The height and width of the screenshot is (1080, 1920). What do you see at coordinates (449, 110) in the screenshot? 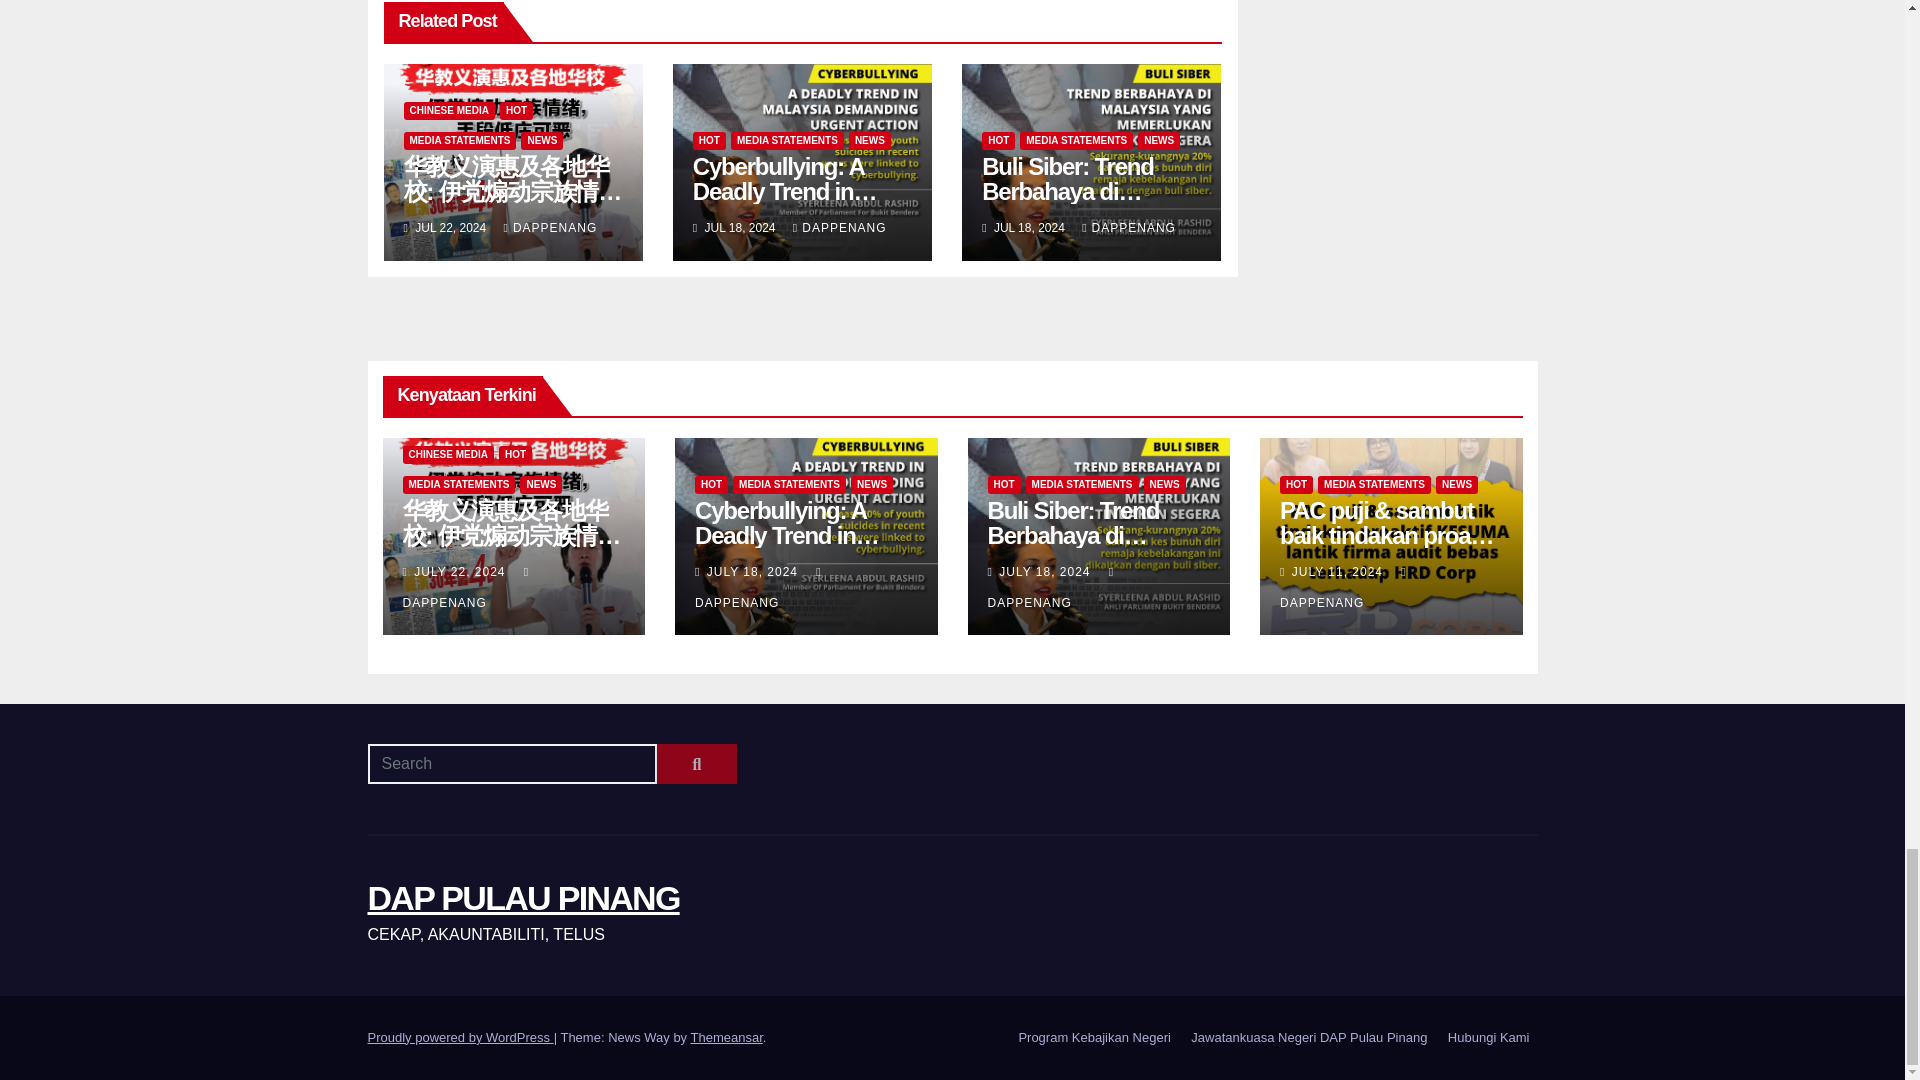
I see `CHINESE MEDIA` at bounding box center [449, 110].